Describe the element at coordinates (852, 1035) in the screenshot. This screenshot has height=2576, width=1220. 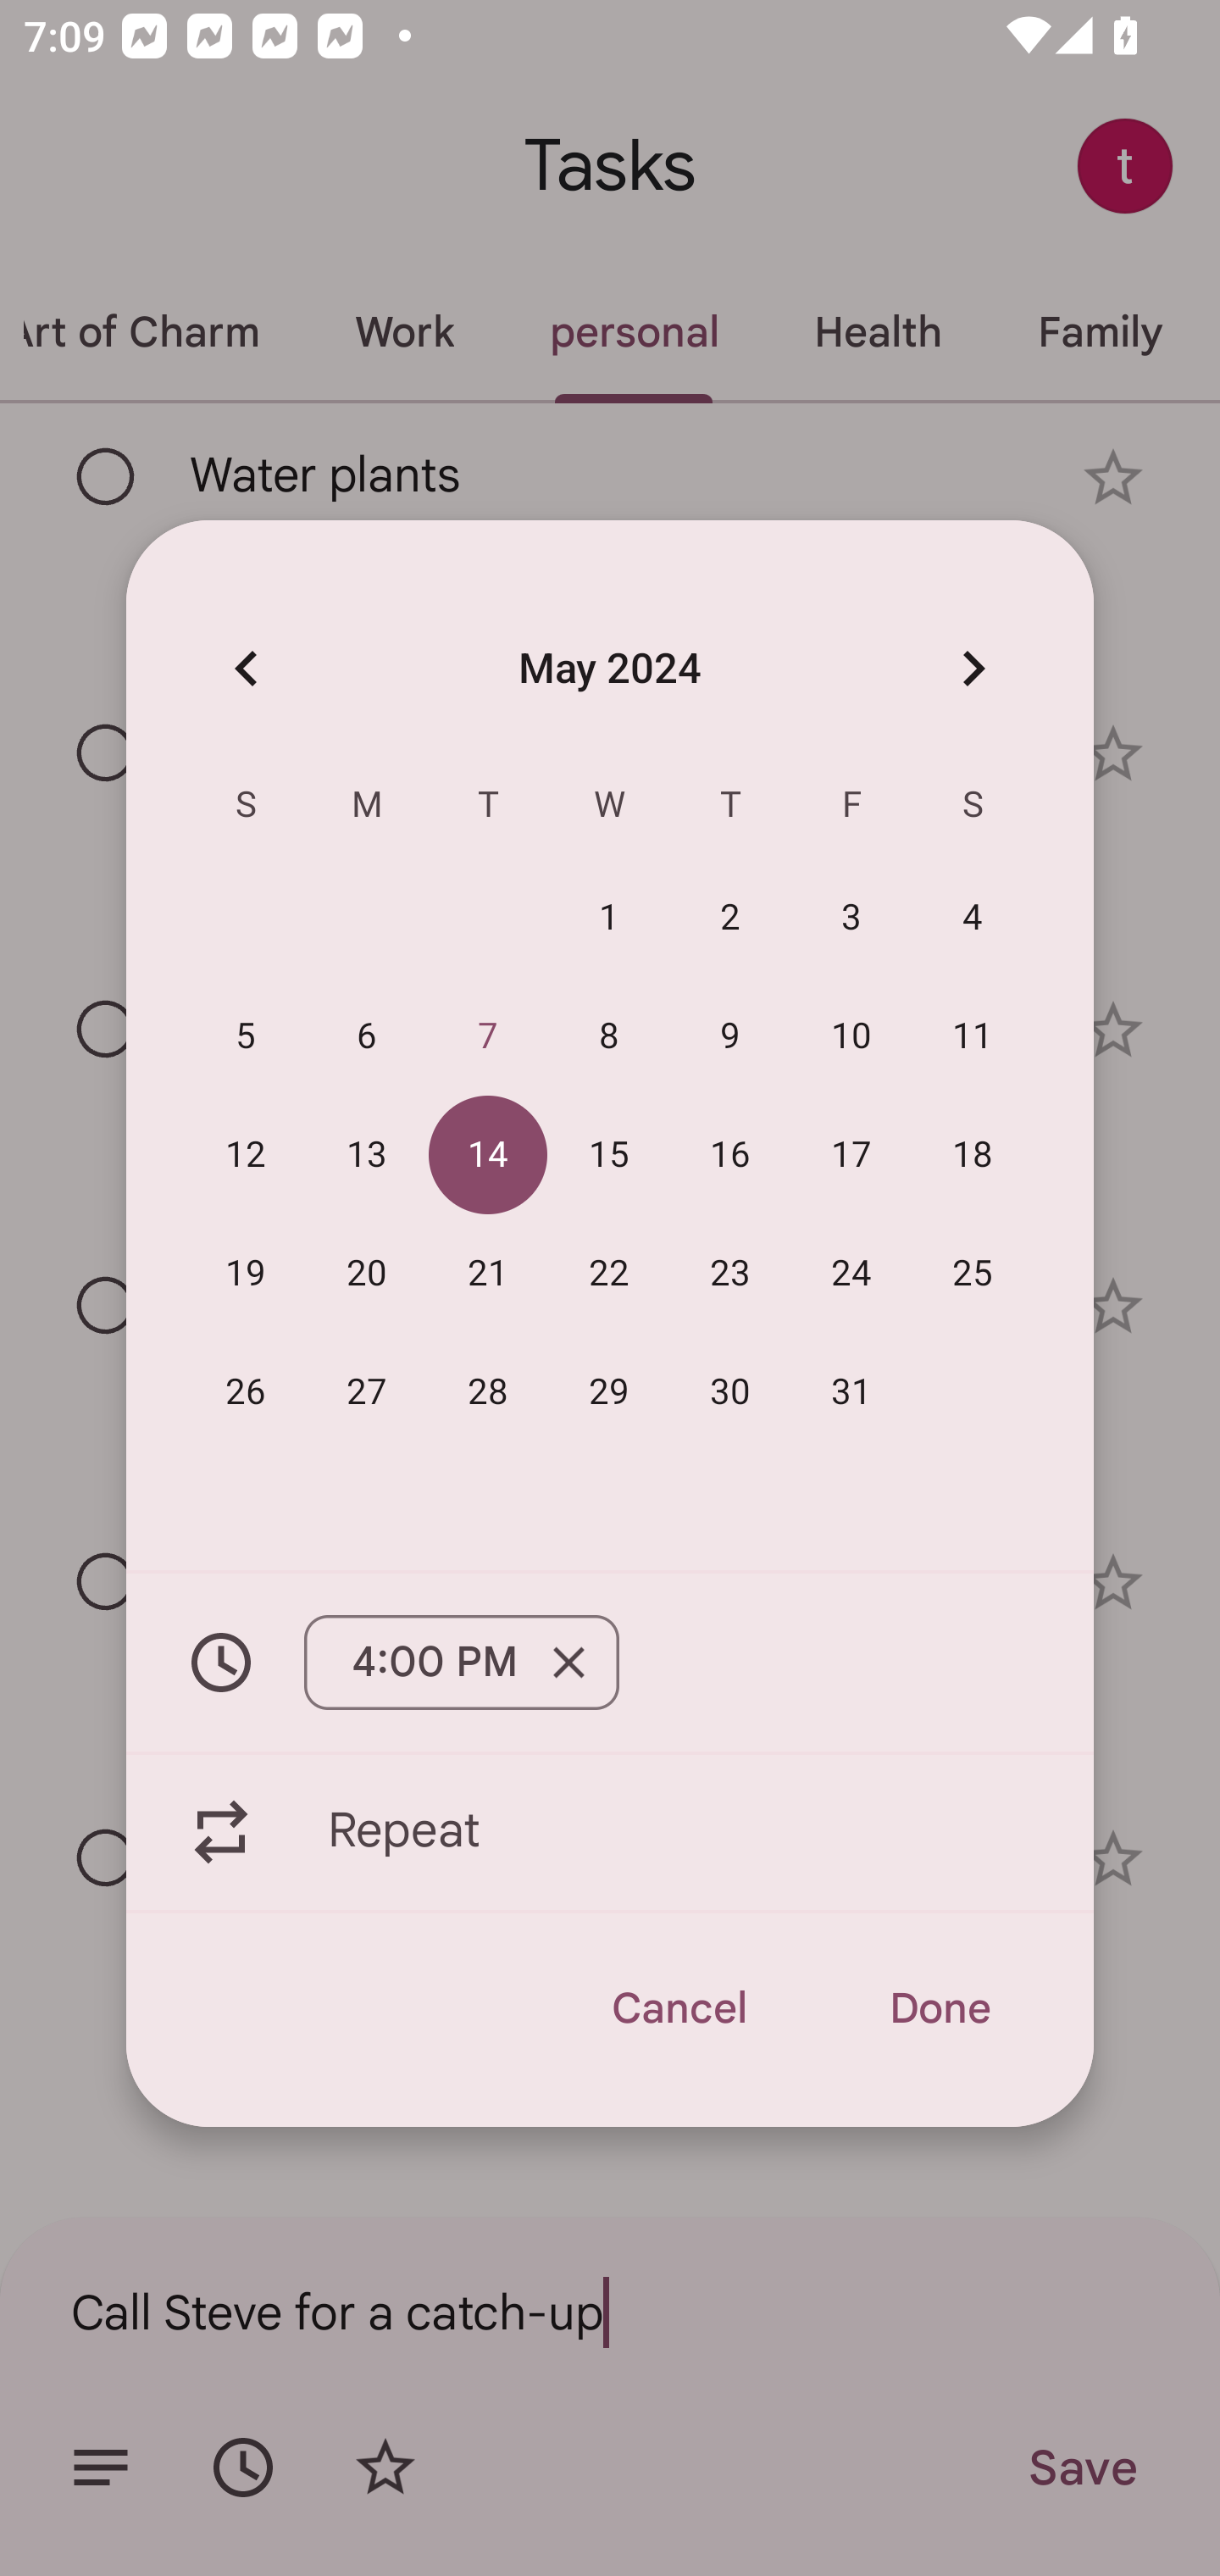
I see `10 10 May 2024` at that location.